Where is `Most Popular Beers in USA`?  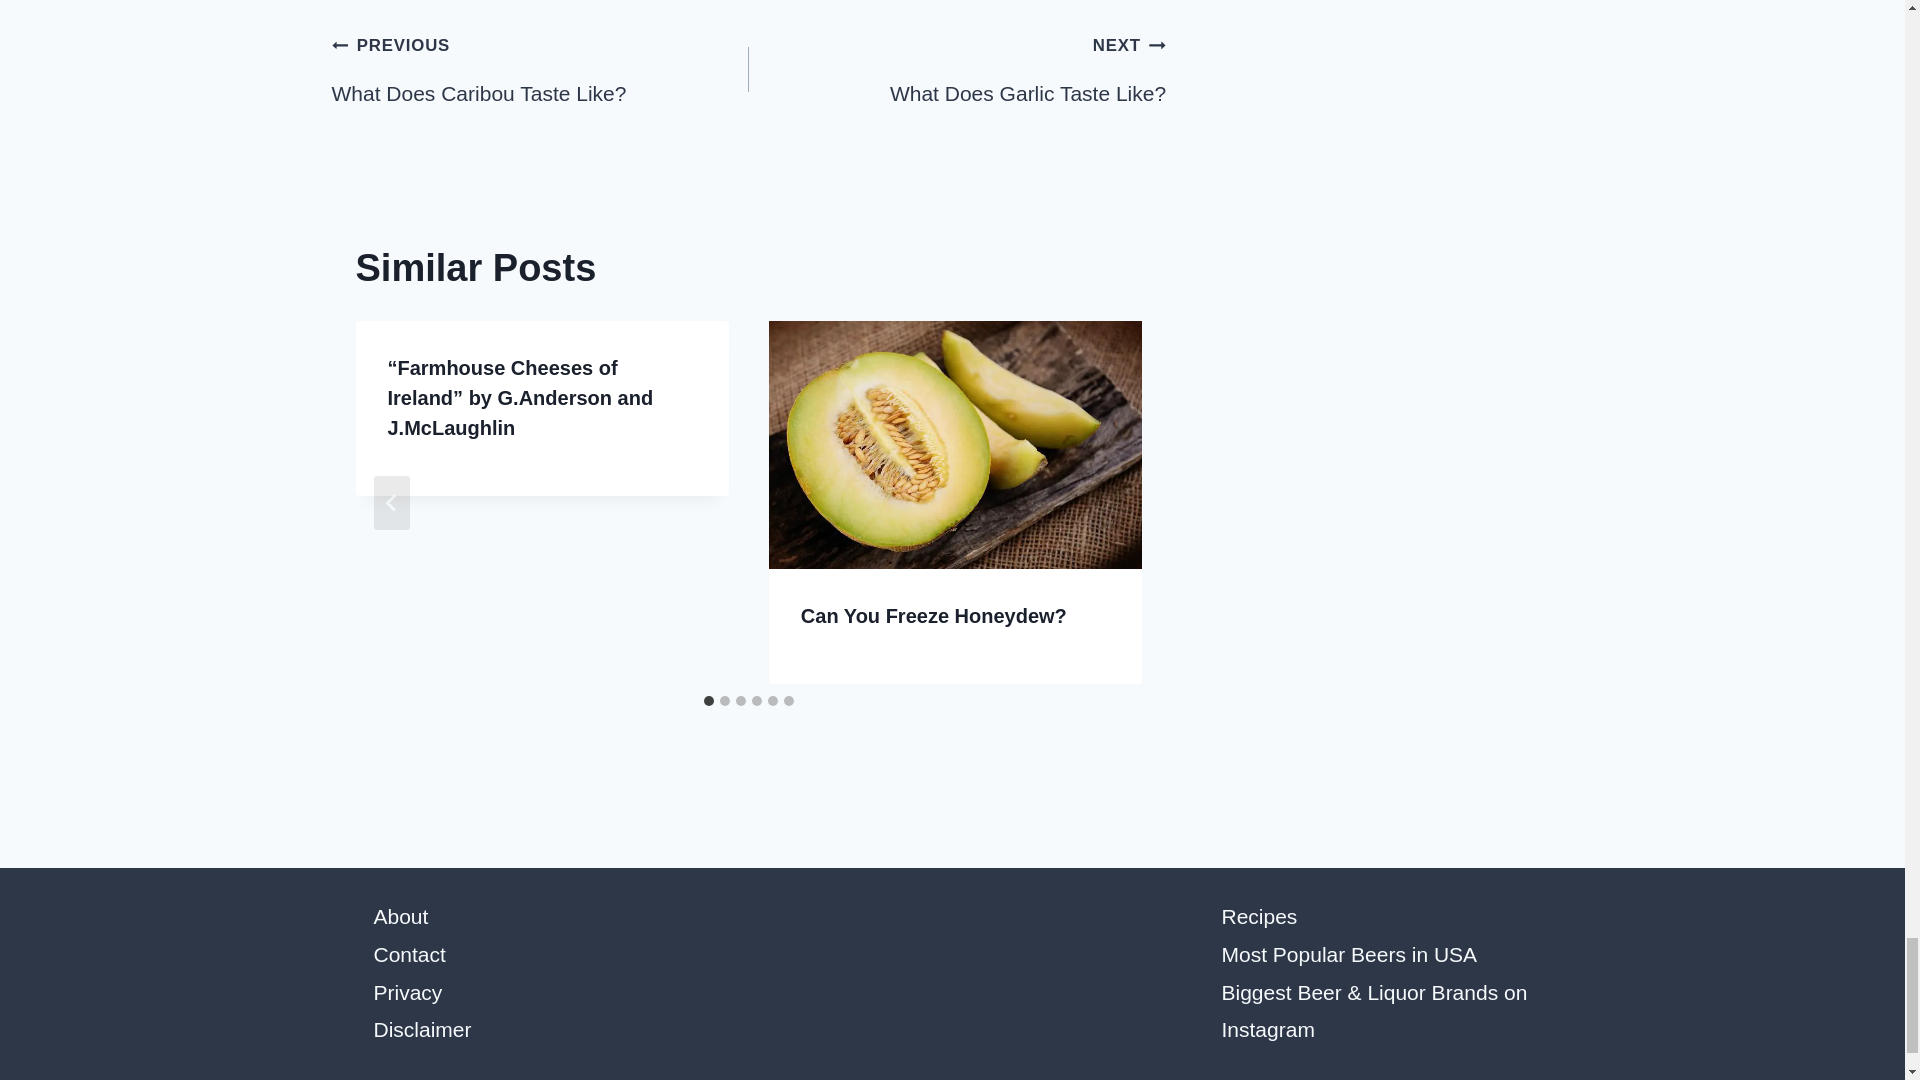
Most Popular Beers in USA is located at coordinates (540, 68).